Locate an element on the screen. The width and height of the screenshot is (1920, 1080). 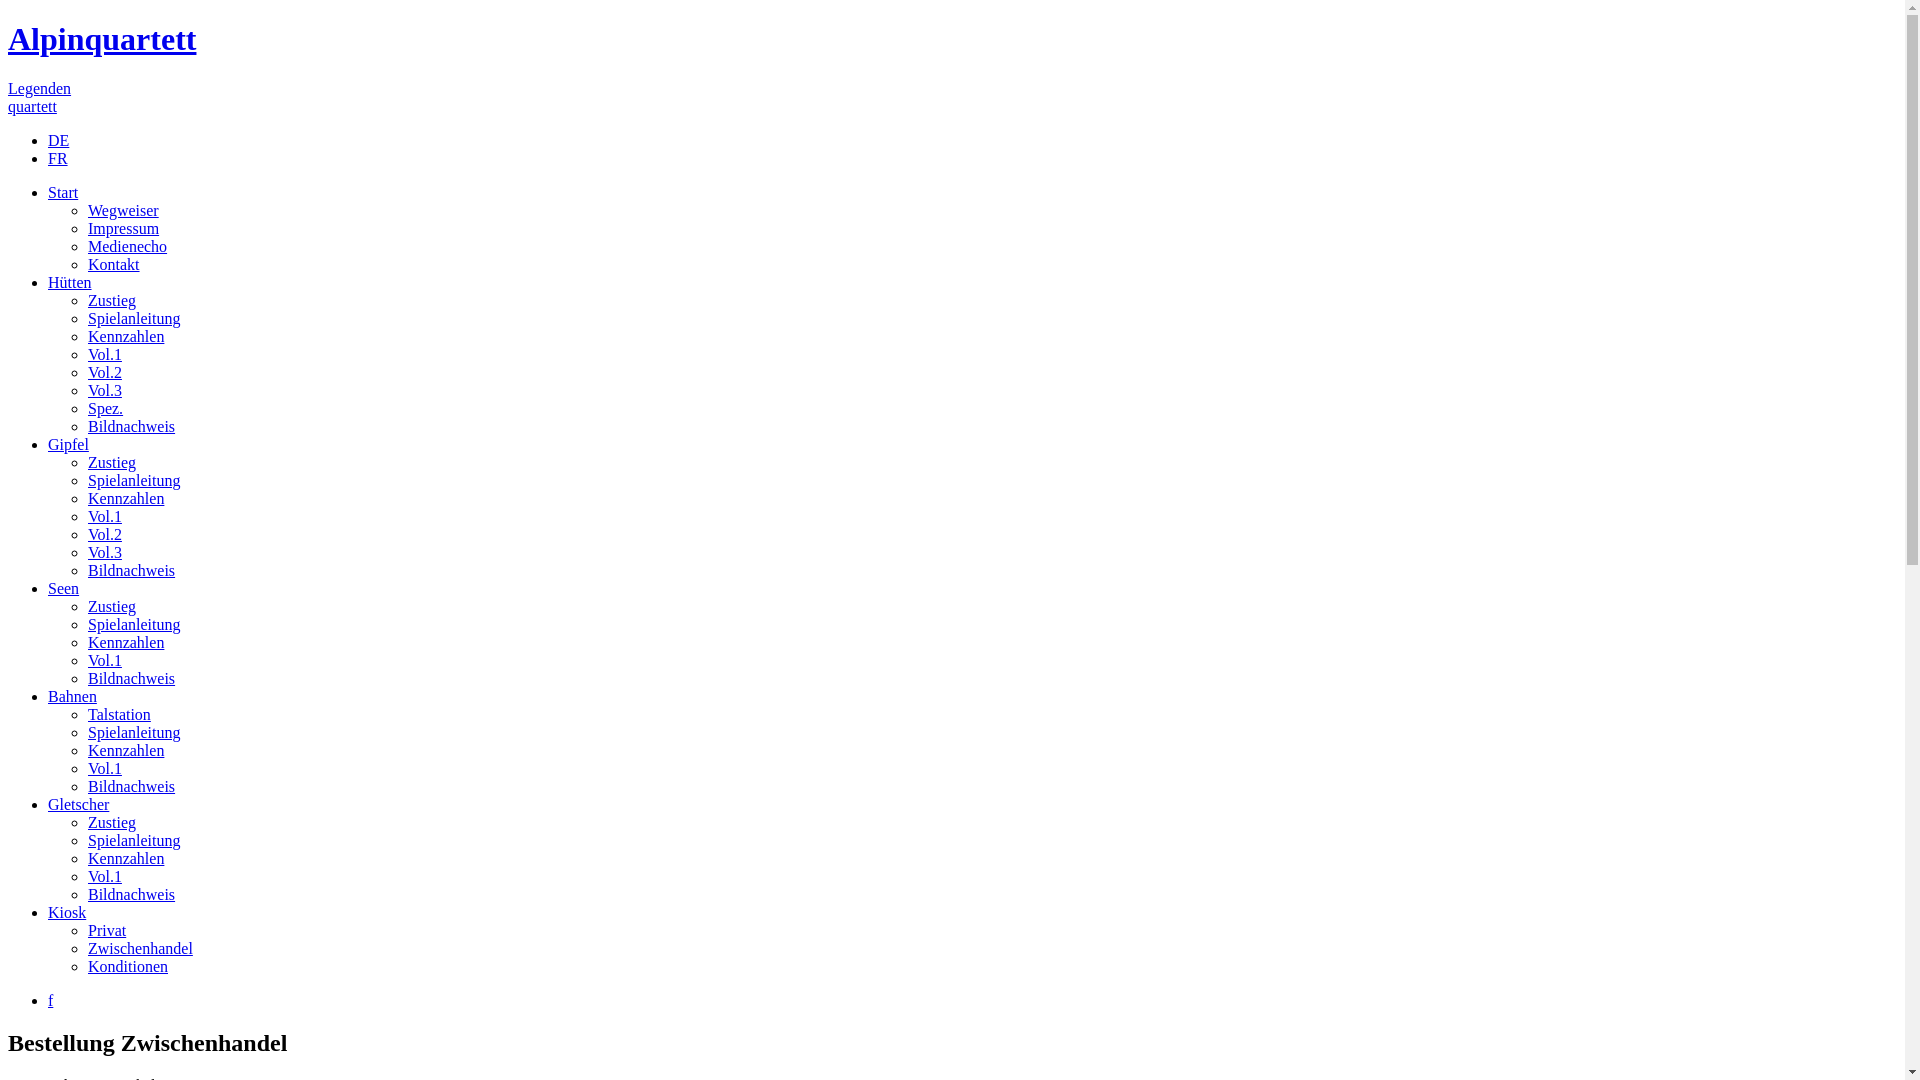
Vol.2 is located at coordinates (105, 534).